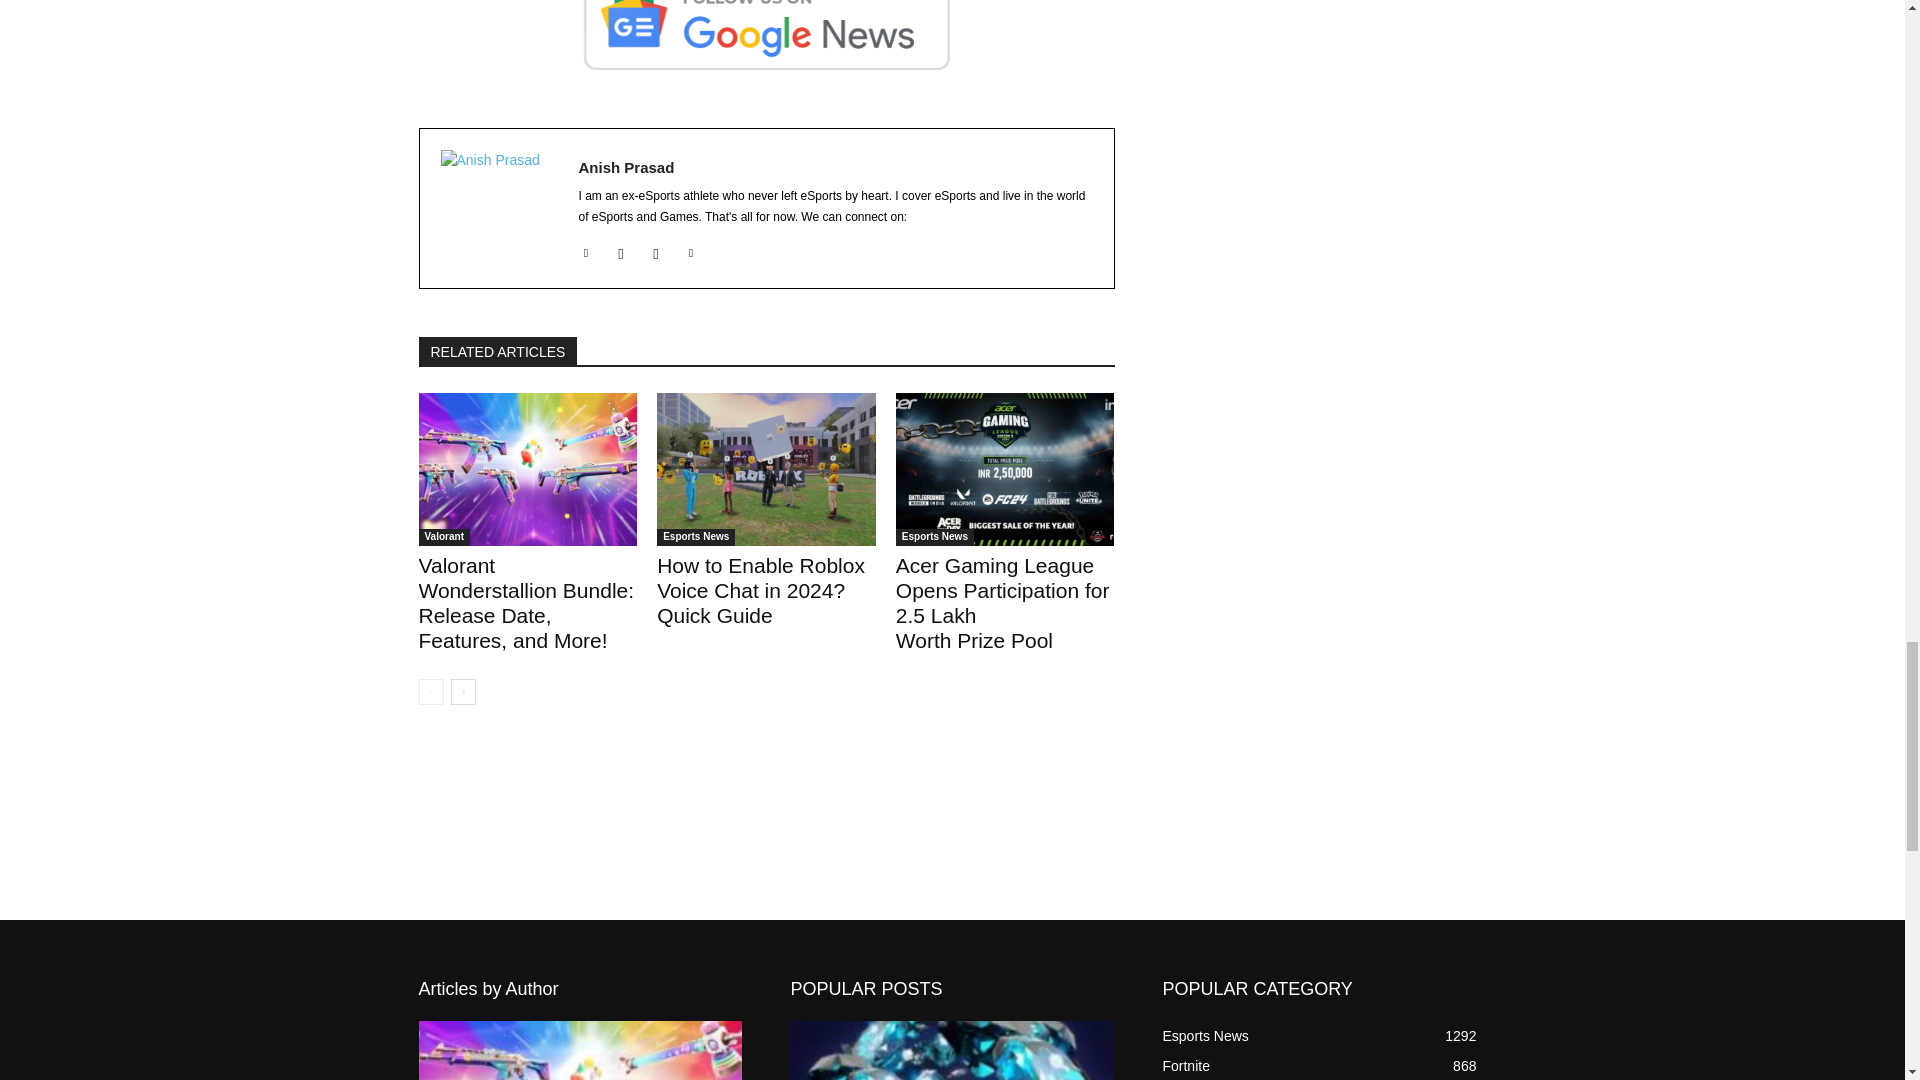  What do you see at coordinates (585, 249) in the screenshot?
I see `Linkedin` at bounding box center [585, 249].